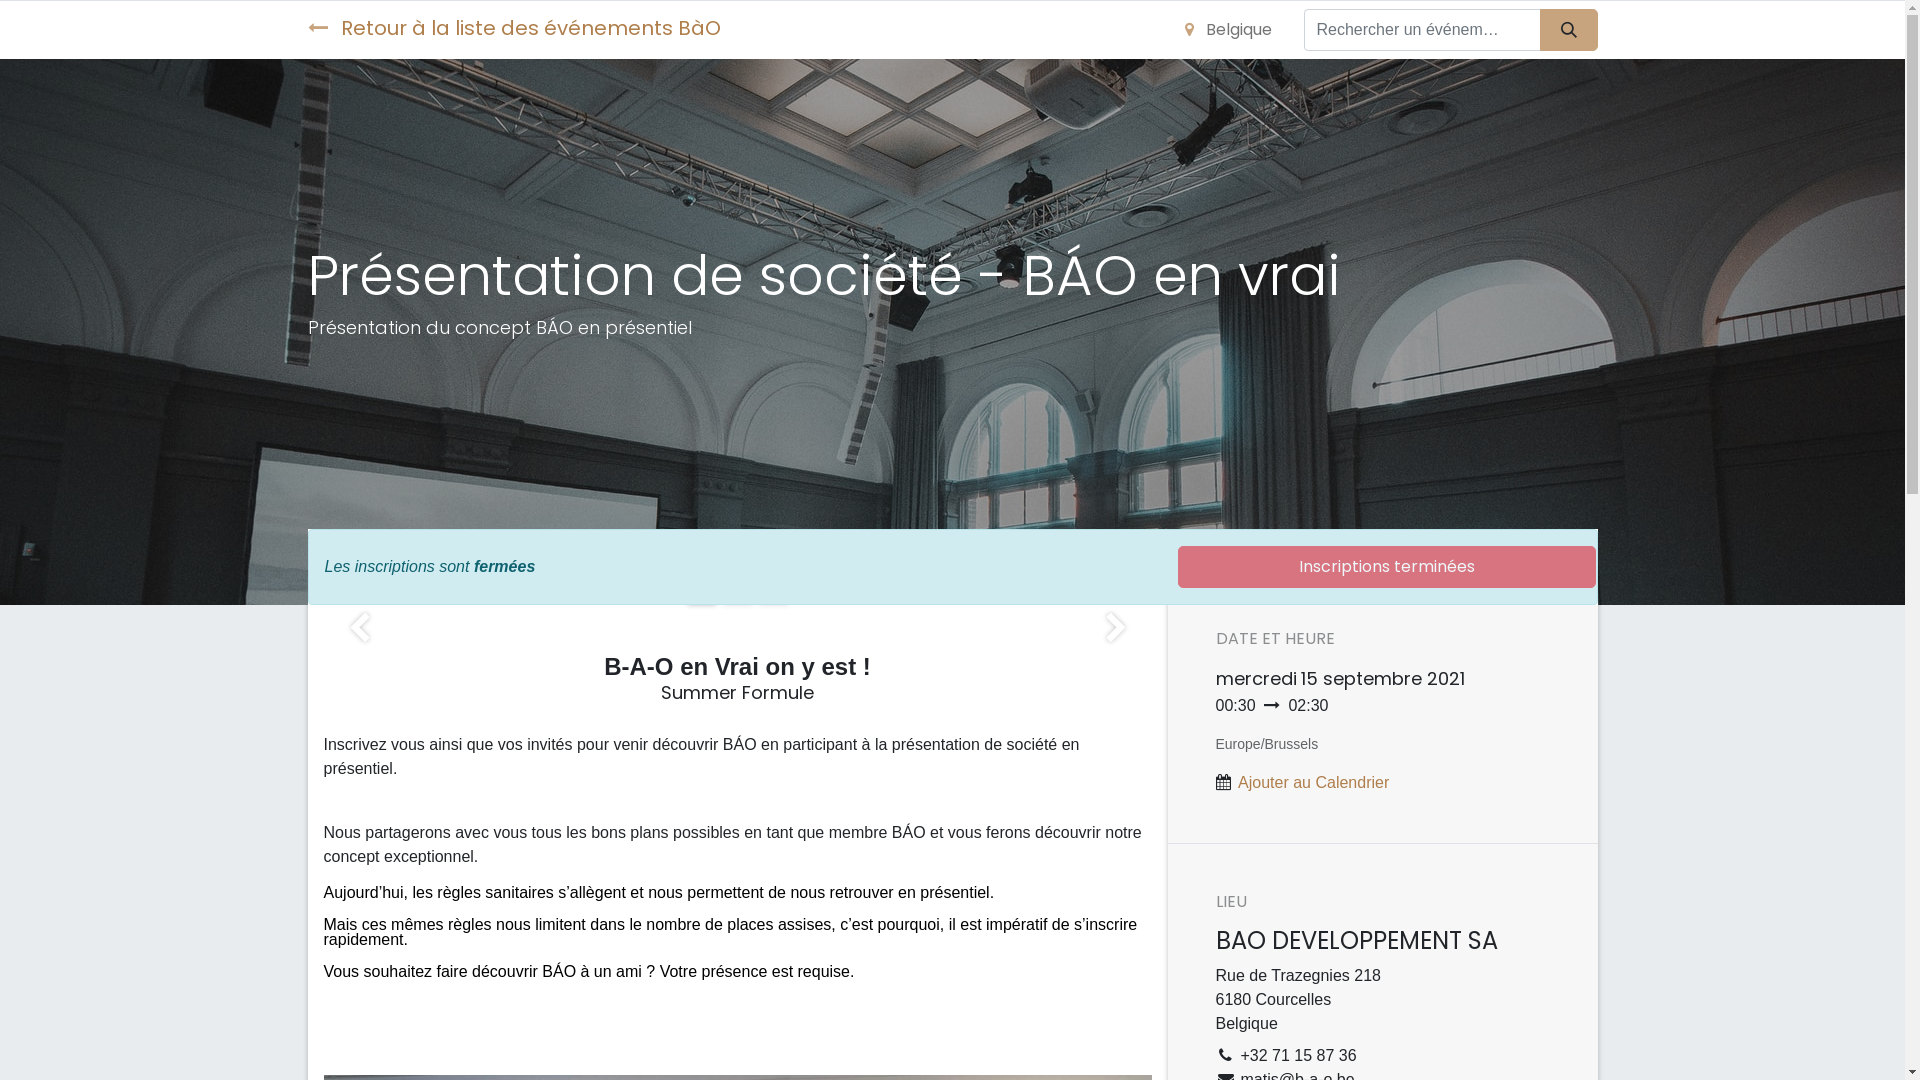 This screenshot has height=1080, width=1920. Describe the element at coordinates (1228, 30) in the screenshot. I see `Belgique` at that location.